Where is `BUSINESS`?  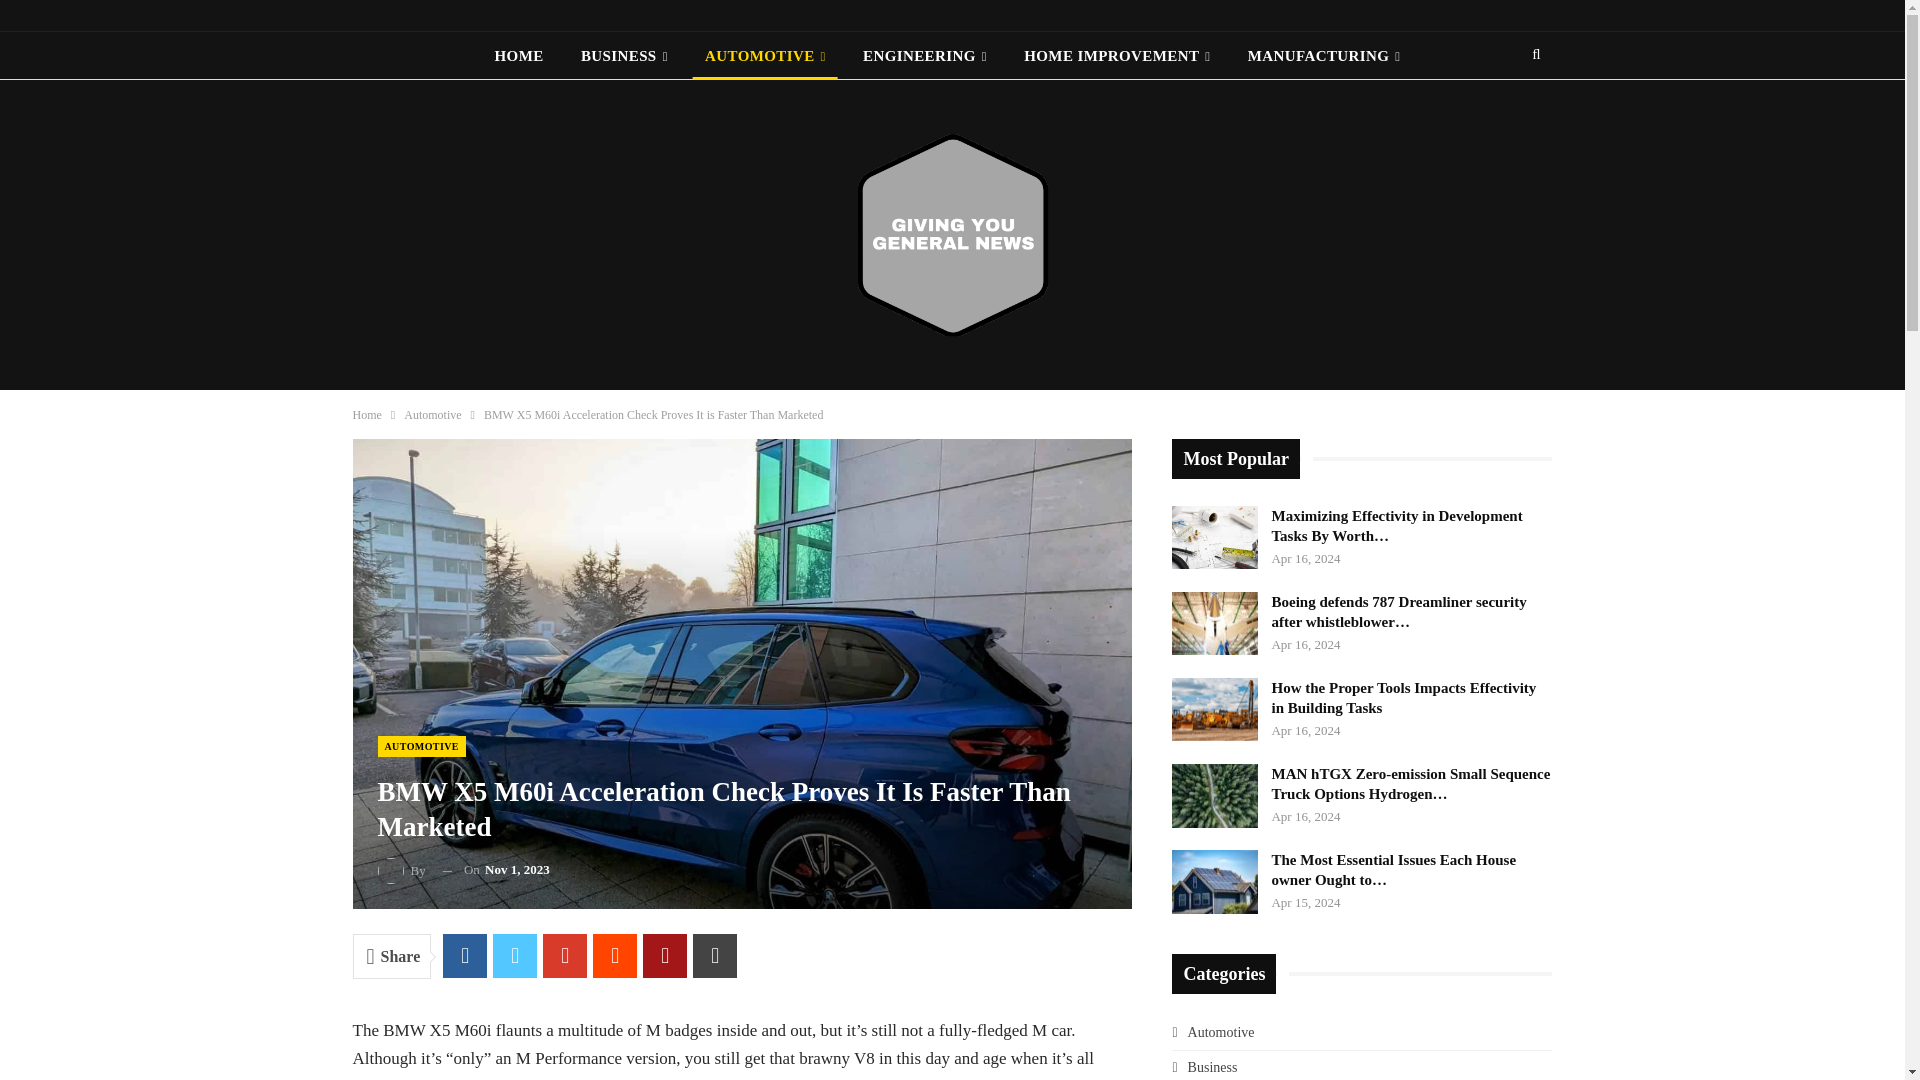 BUSINESS is located at coordinates (624, 56).